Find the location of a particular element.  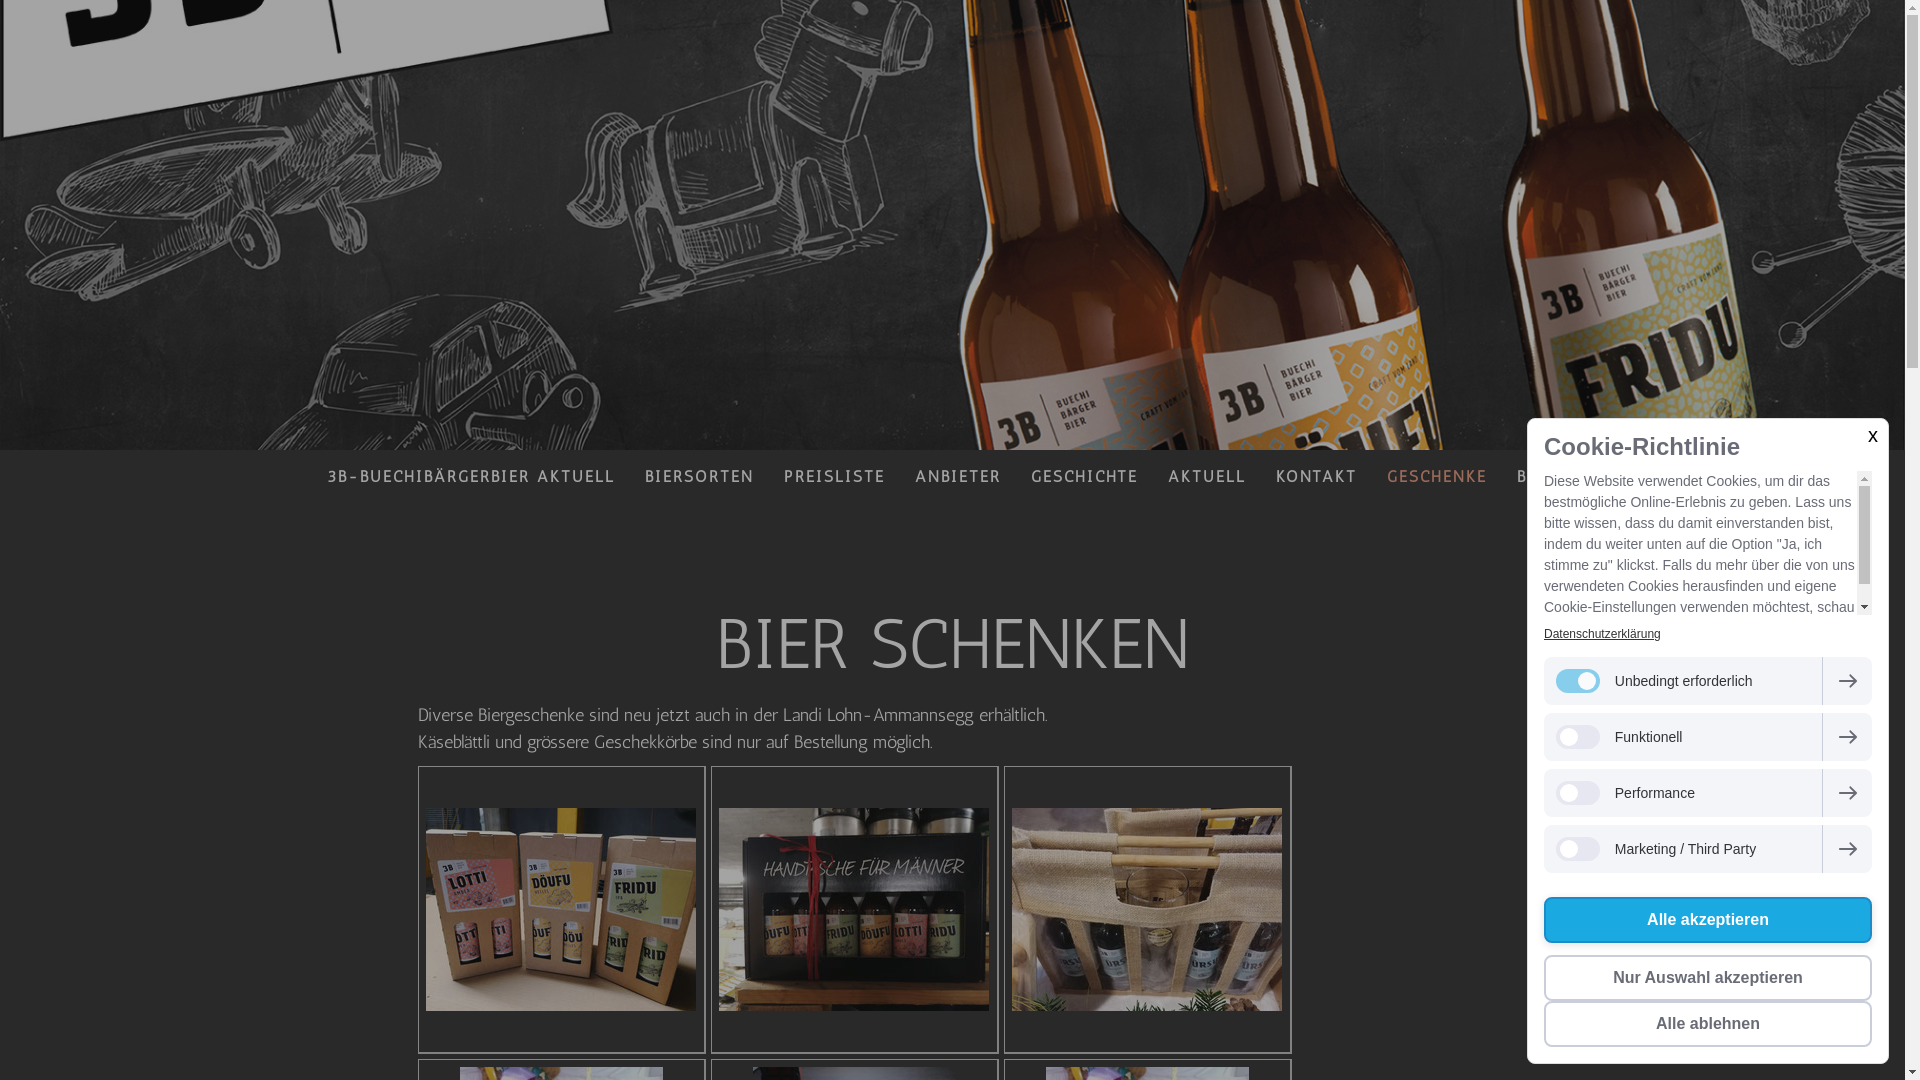

BIERSORTEN is located at coordinates (700, 476).